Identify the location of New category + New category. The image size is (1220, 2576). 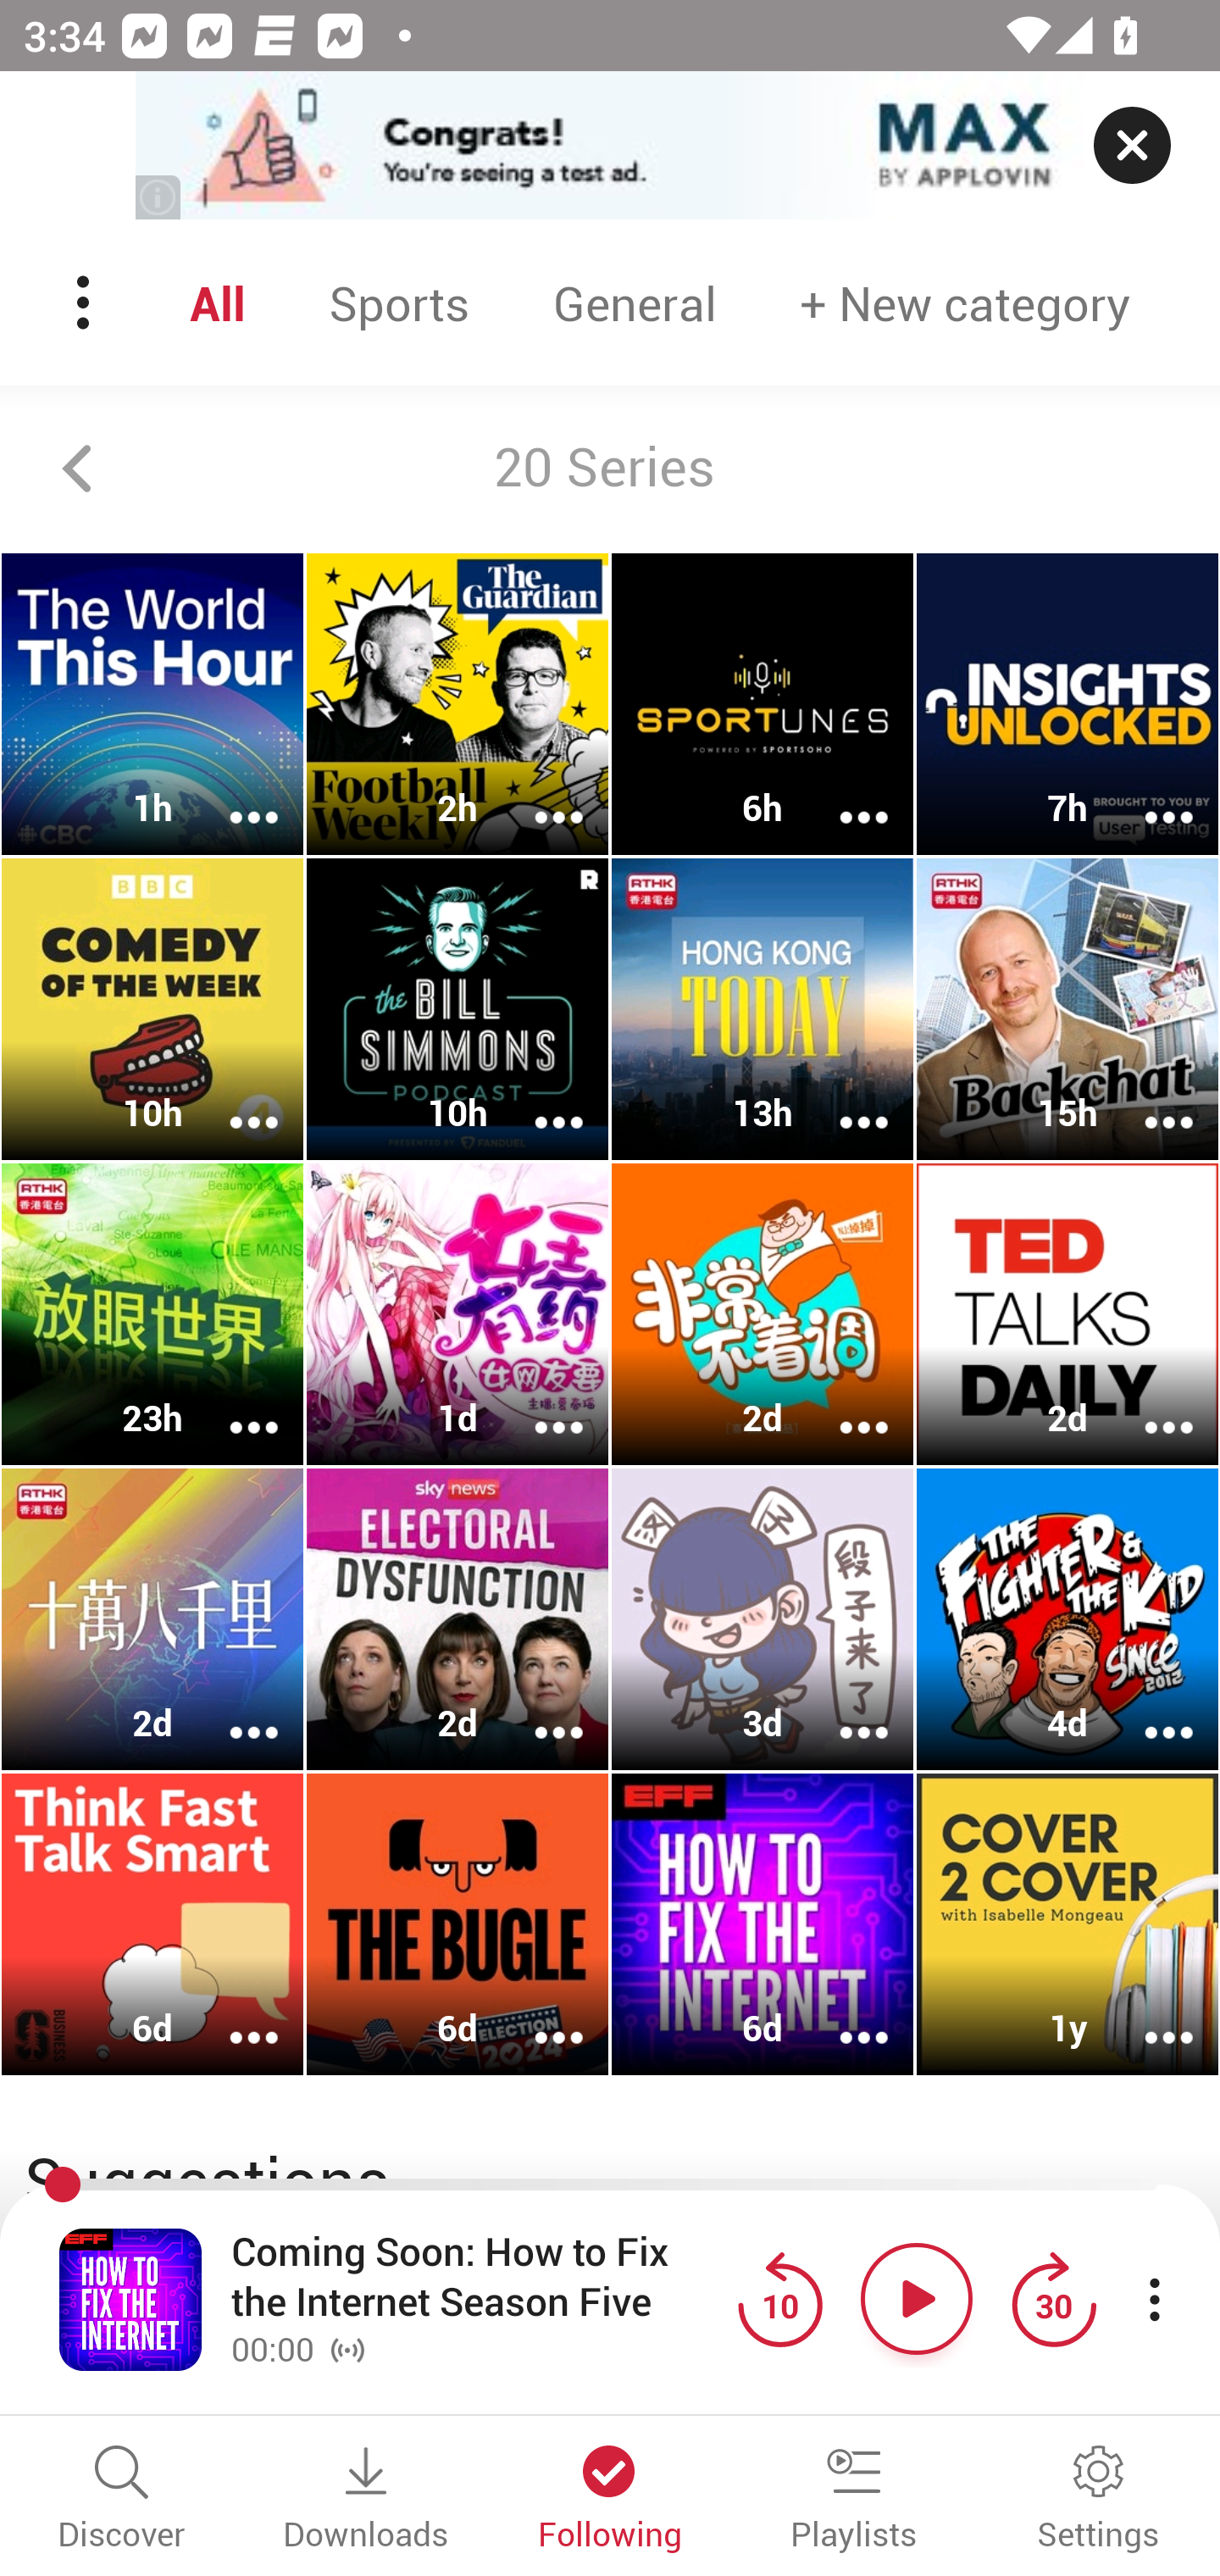
(965, 303).